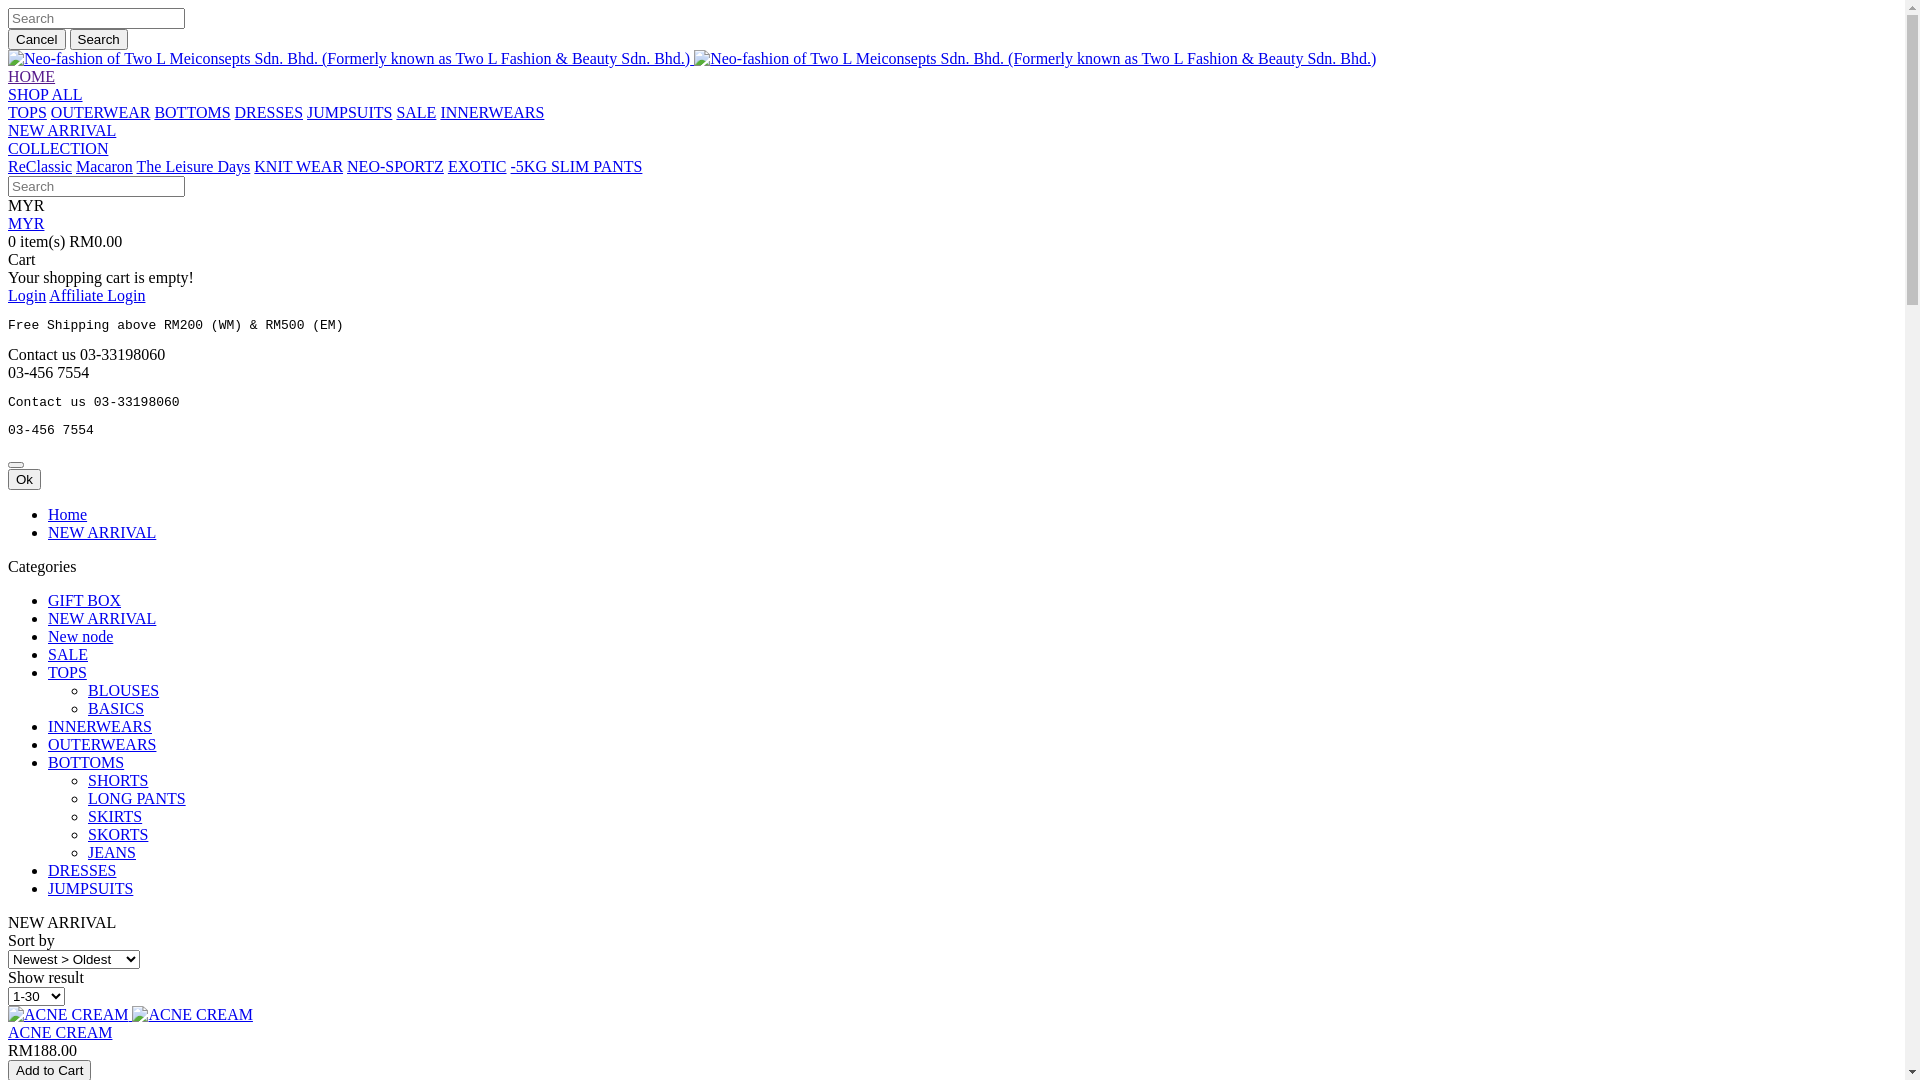 This screenshot has height=1080, width=1920. Describe the element at coordinates (102, 744) in the screenshot. I see `OUTERWEARS` at that location.